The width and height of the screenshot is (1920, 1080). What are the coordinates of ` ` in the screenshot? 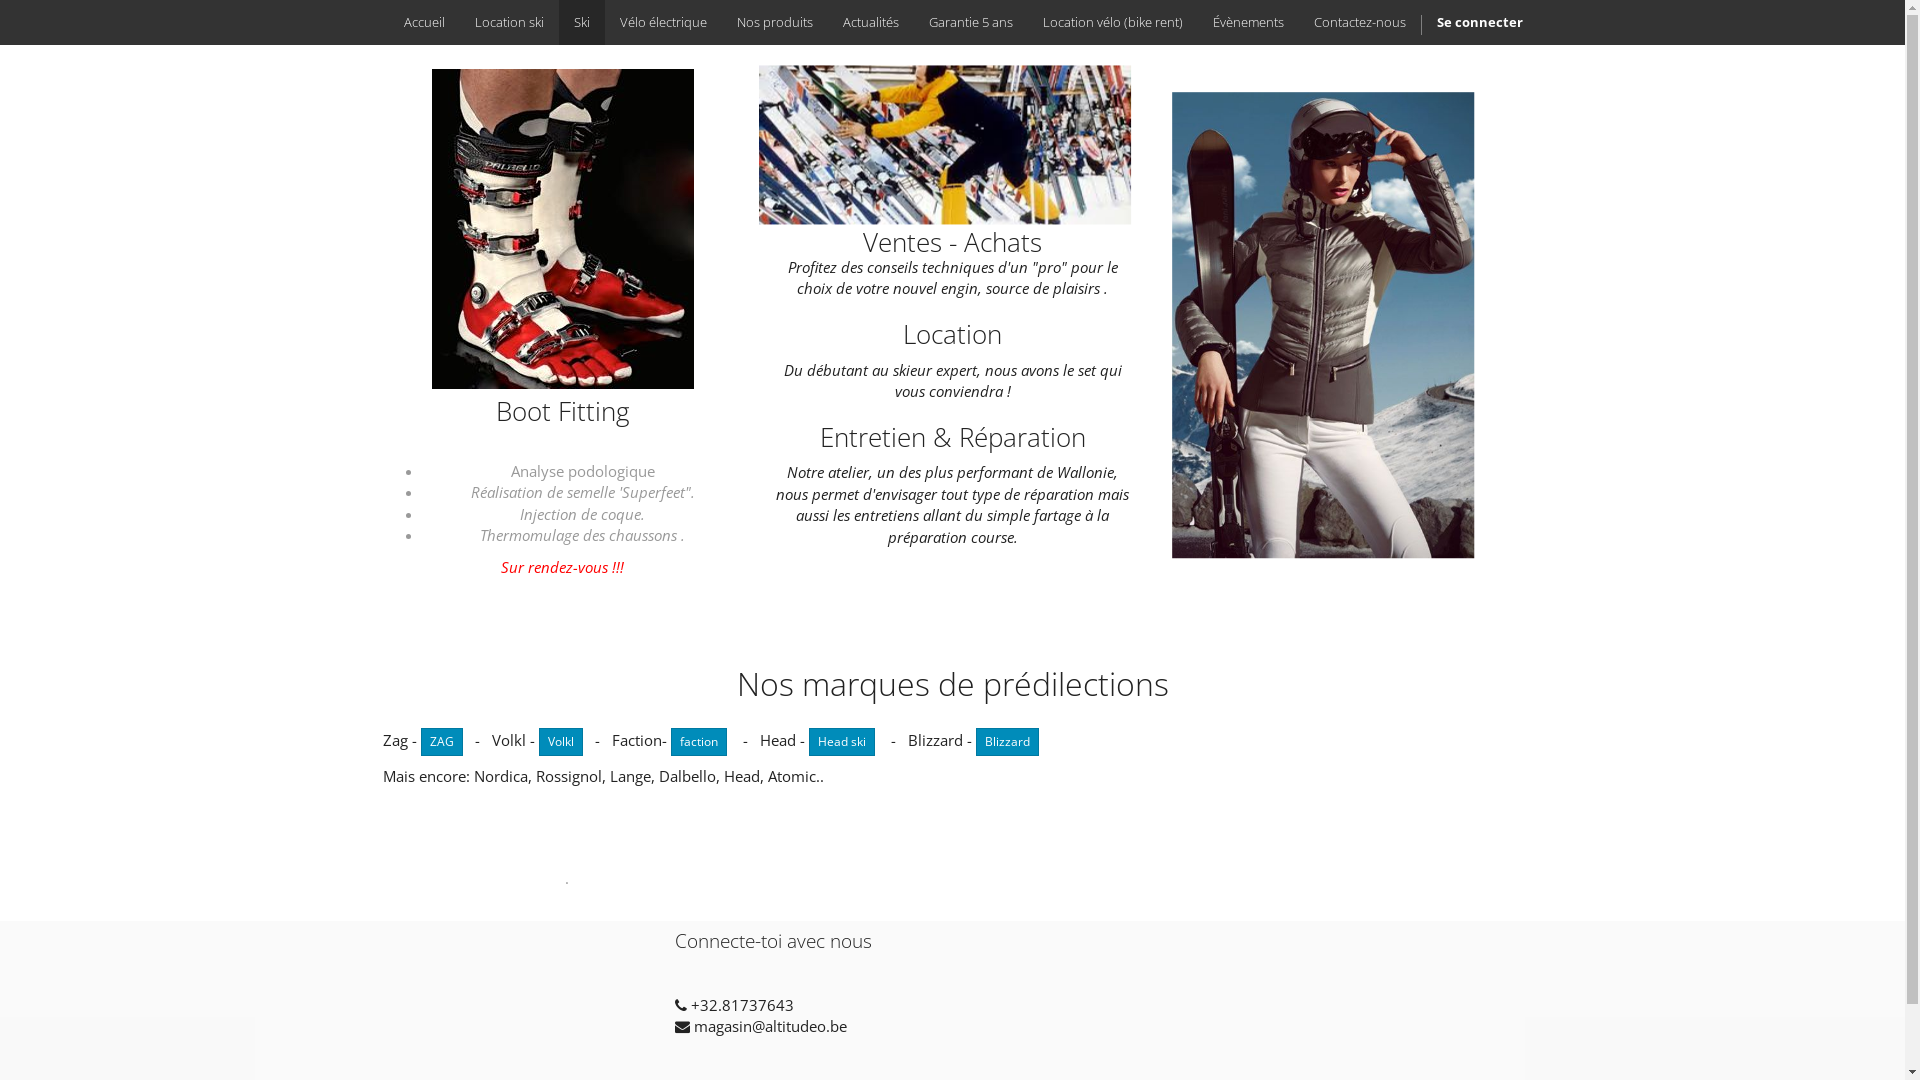 It's located at (677, 973).